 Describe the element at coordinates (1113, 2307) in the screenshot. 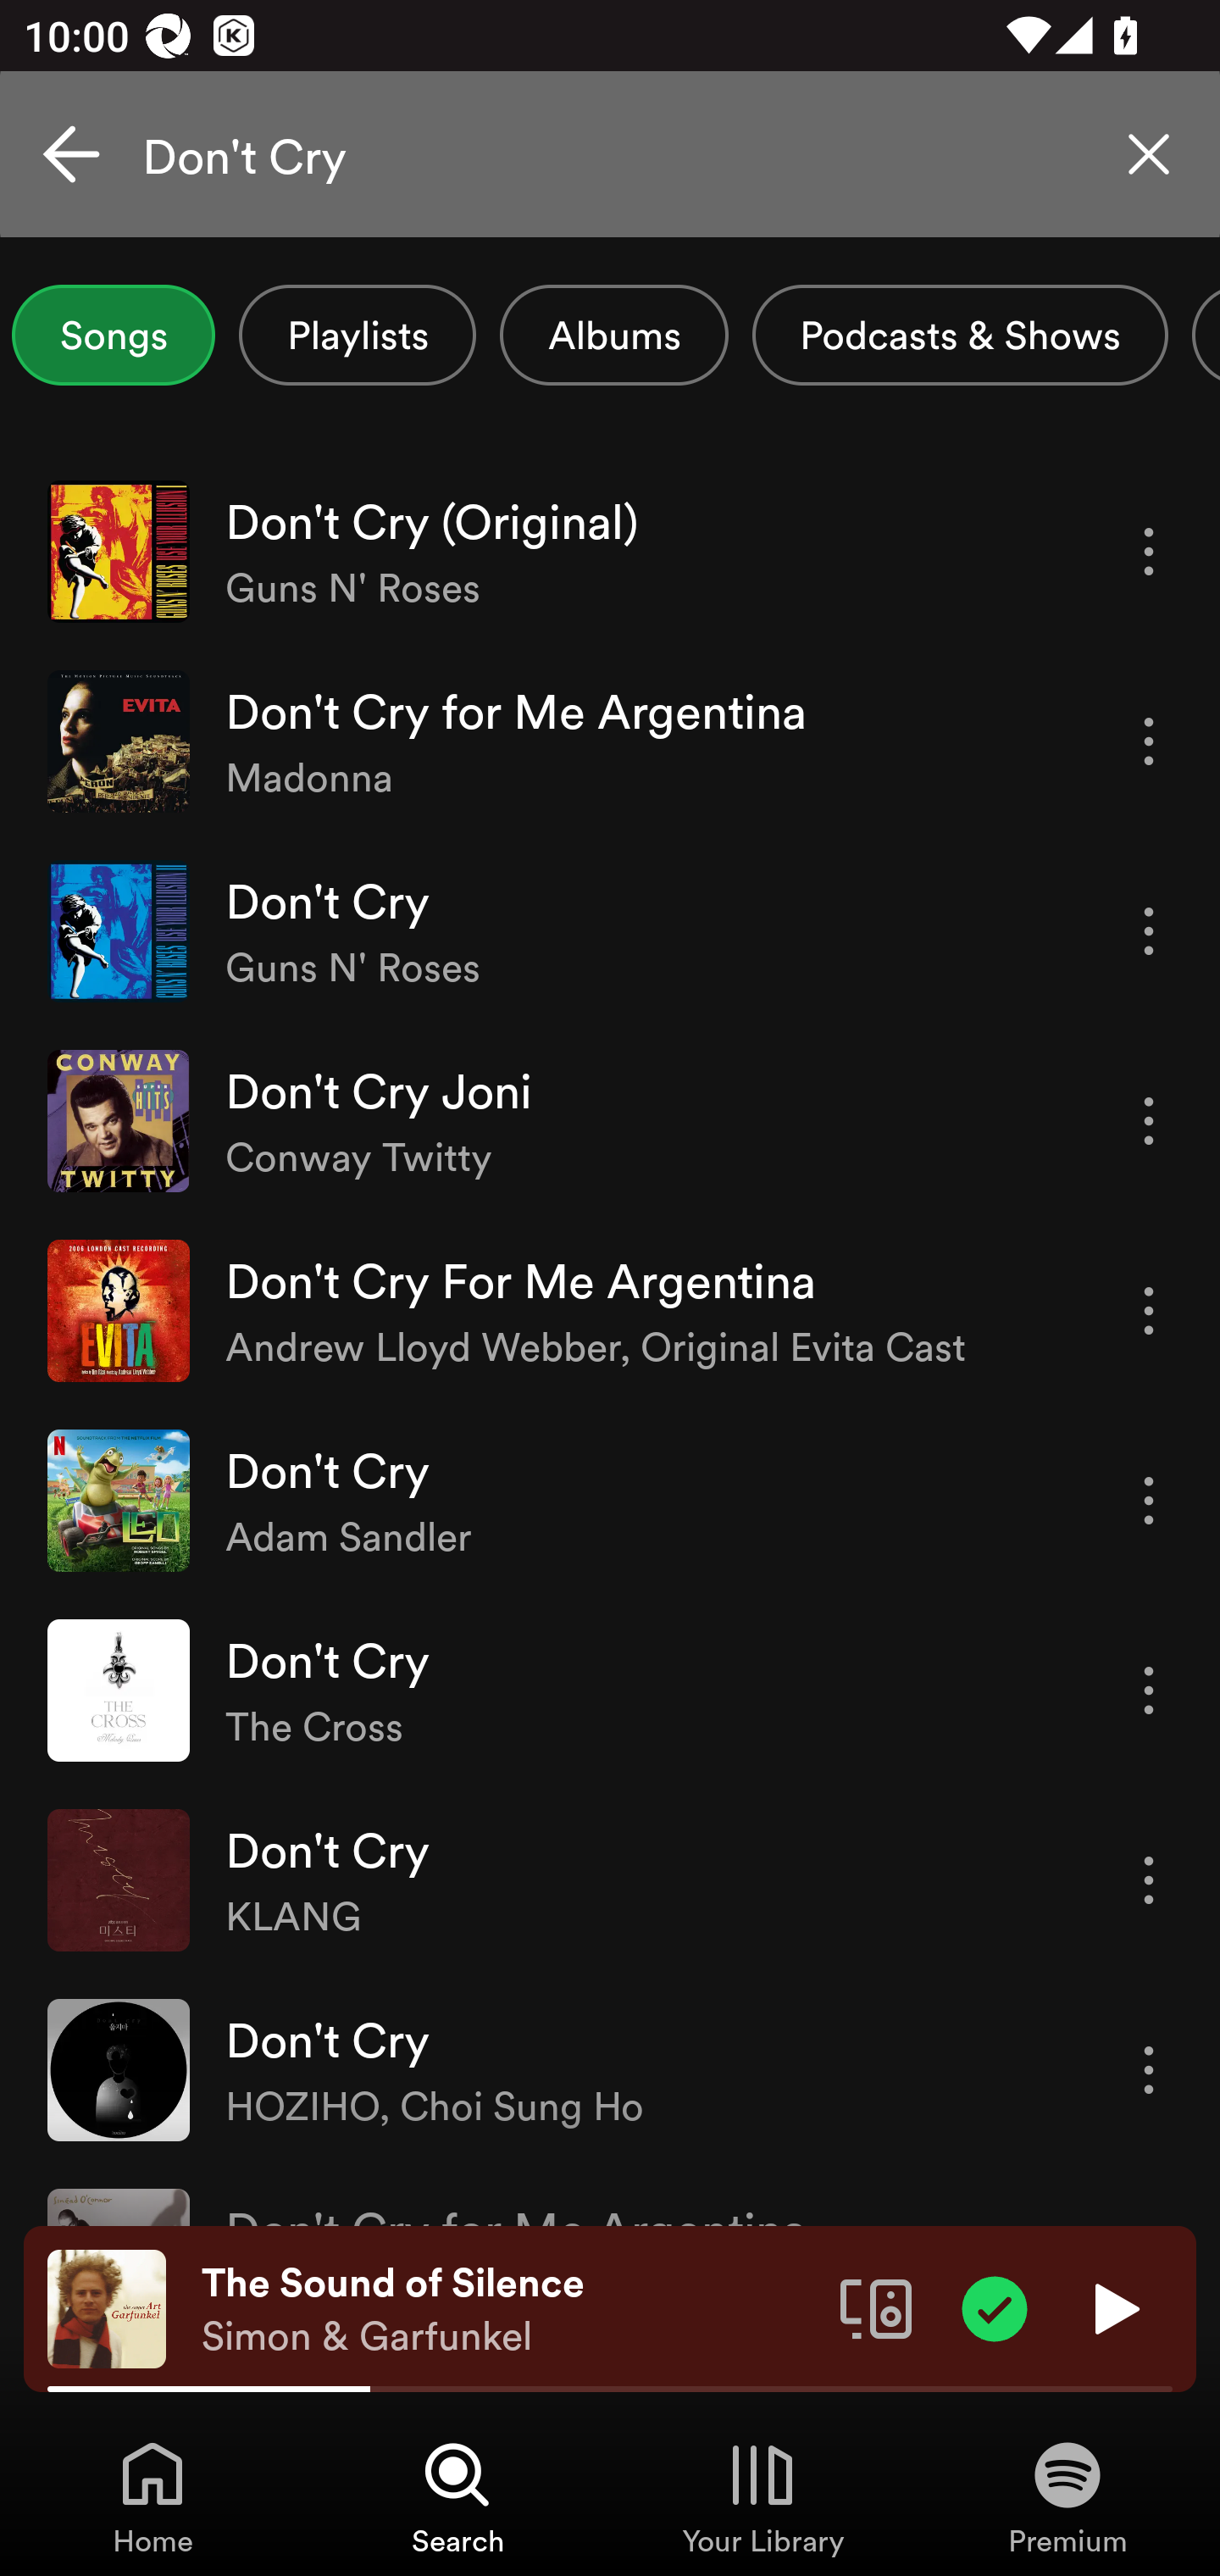

I see `Play` at that location.